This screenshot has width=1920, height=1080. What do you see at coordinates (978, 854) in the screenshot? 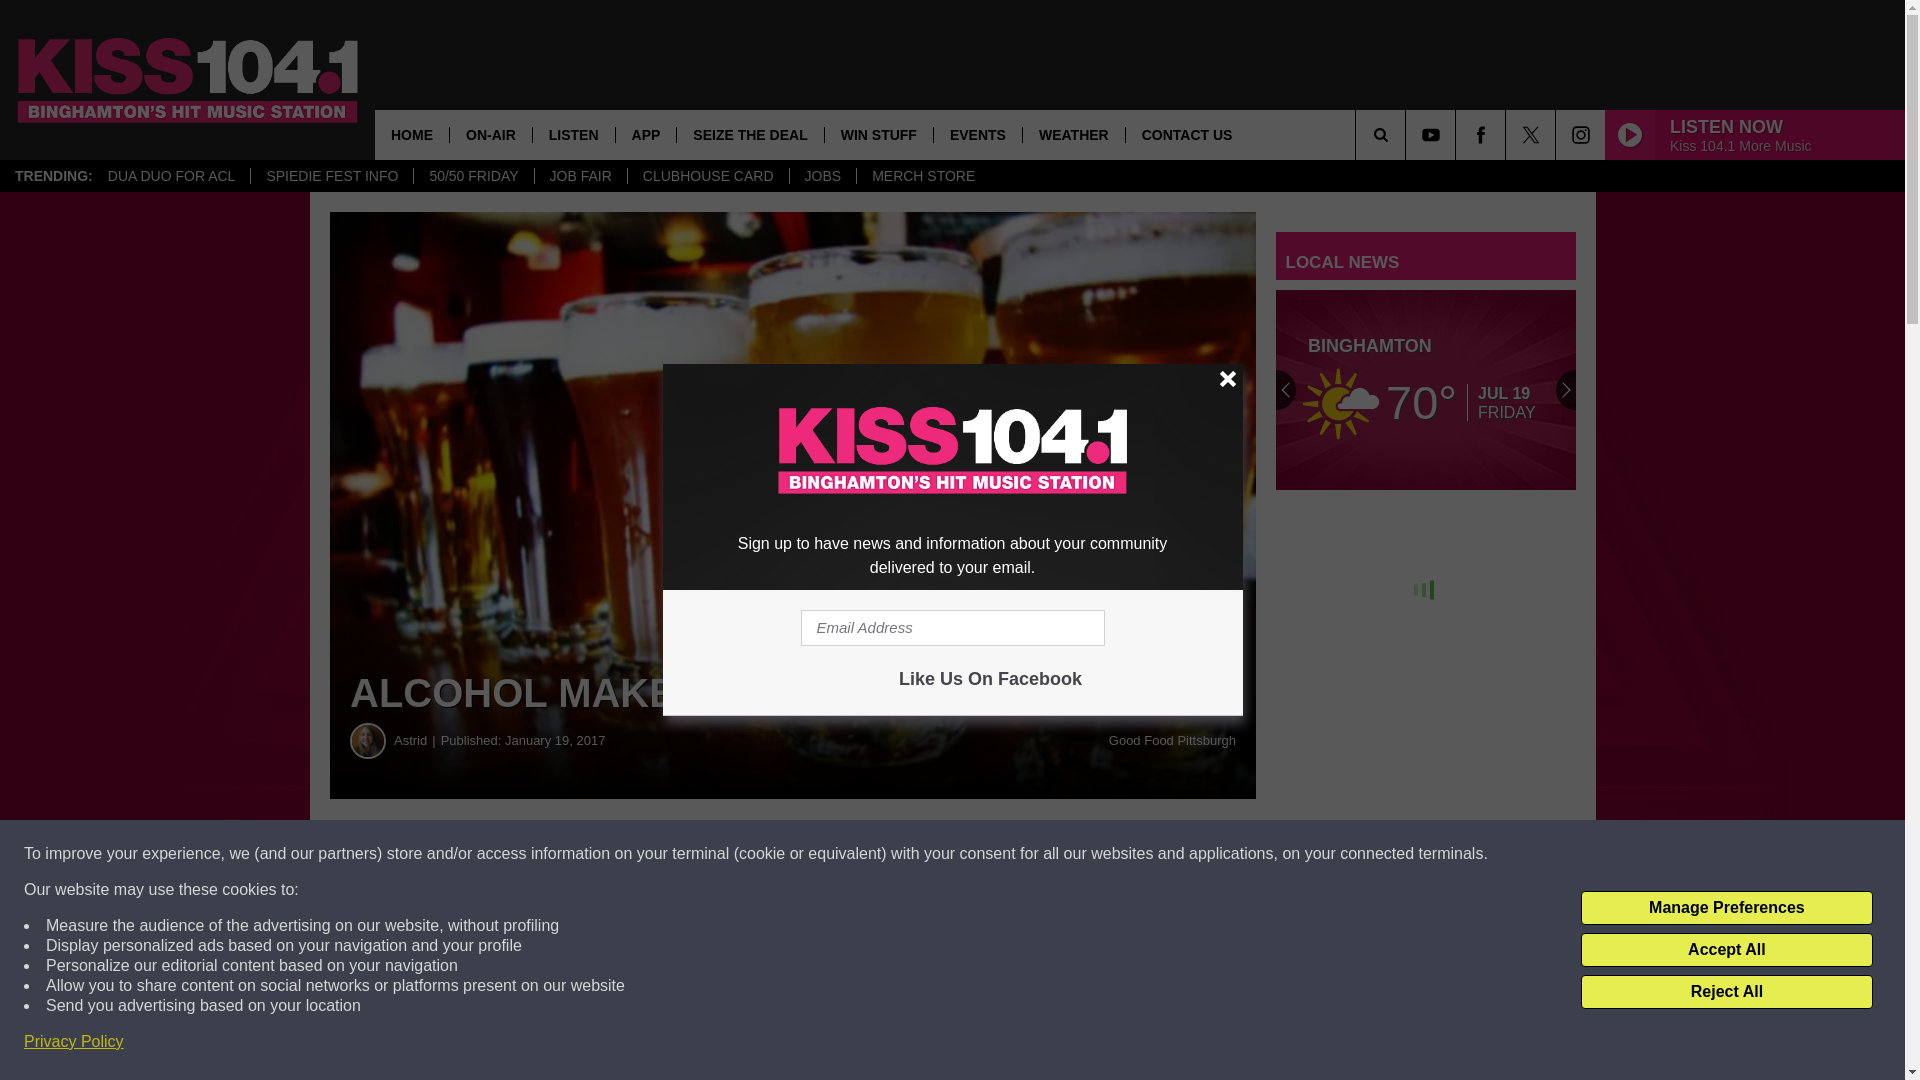
I see `Share on Twitter` at bounding box center [978, 854].